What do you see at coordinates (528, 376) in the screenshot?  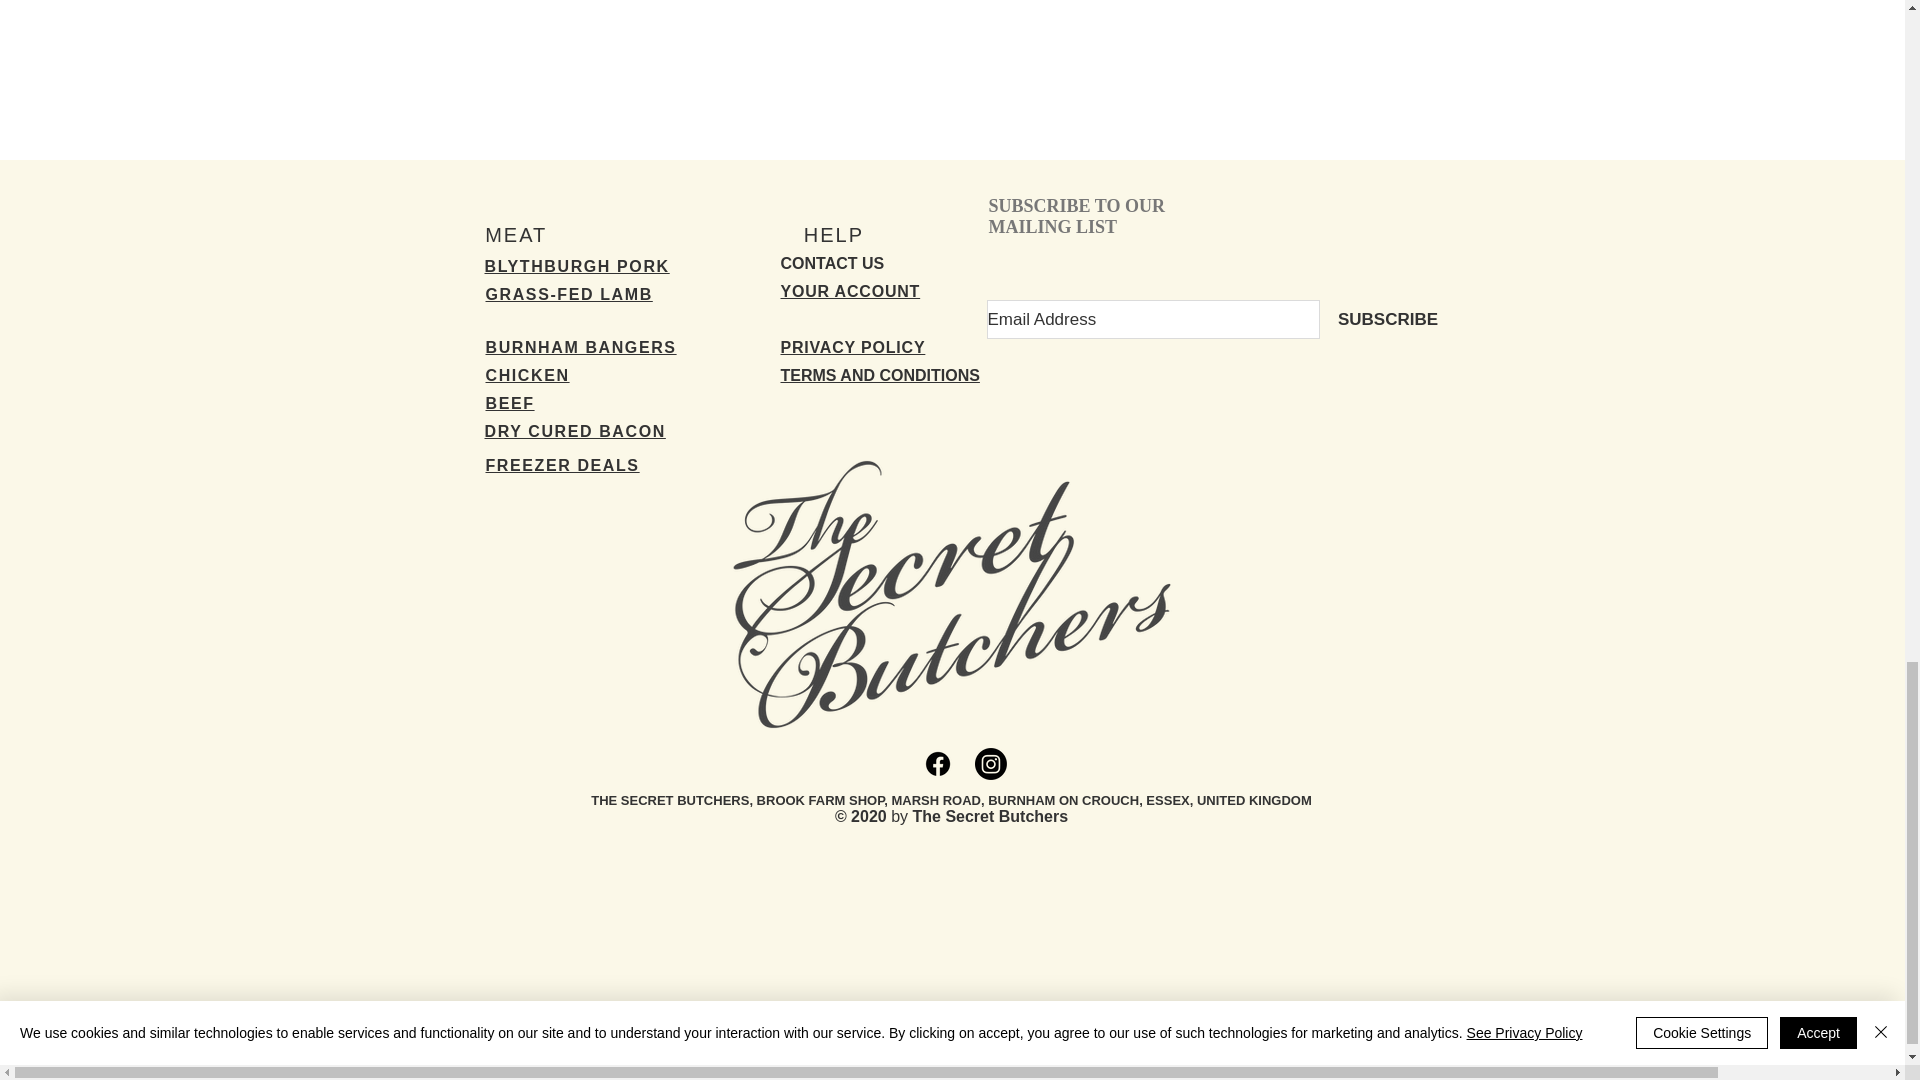 I see `CHICKEN` at bounding box center [528, 376].